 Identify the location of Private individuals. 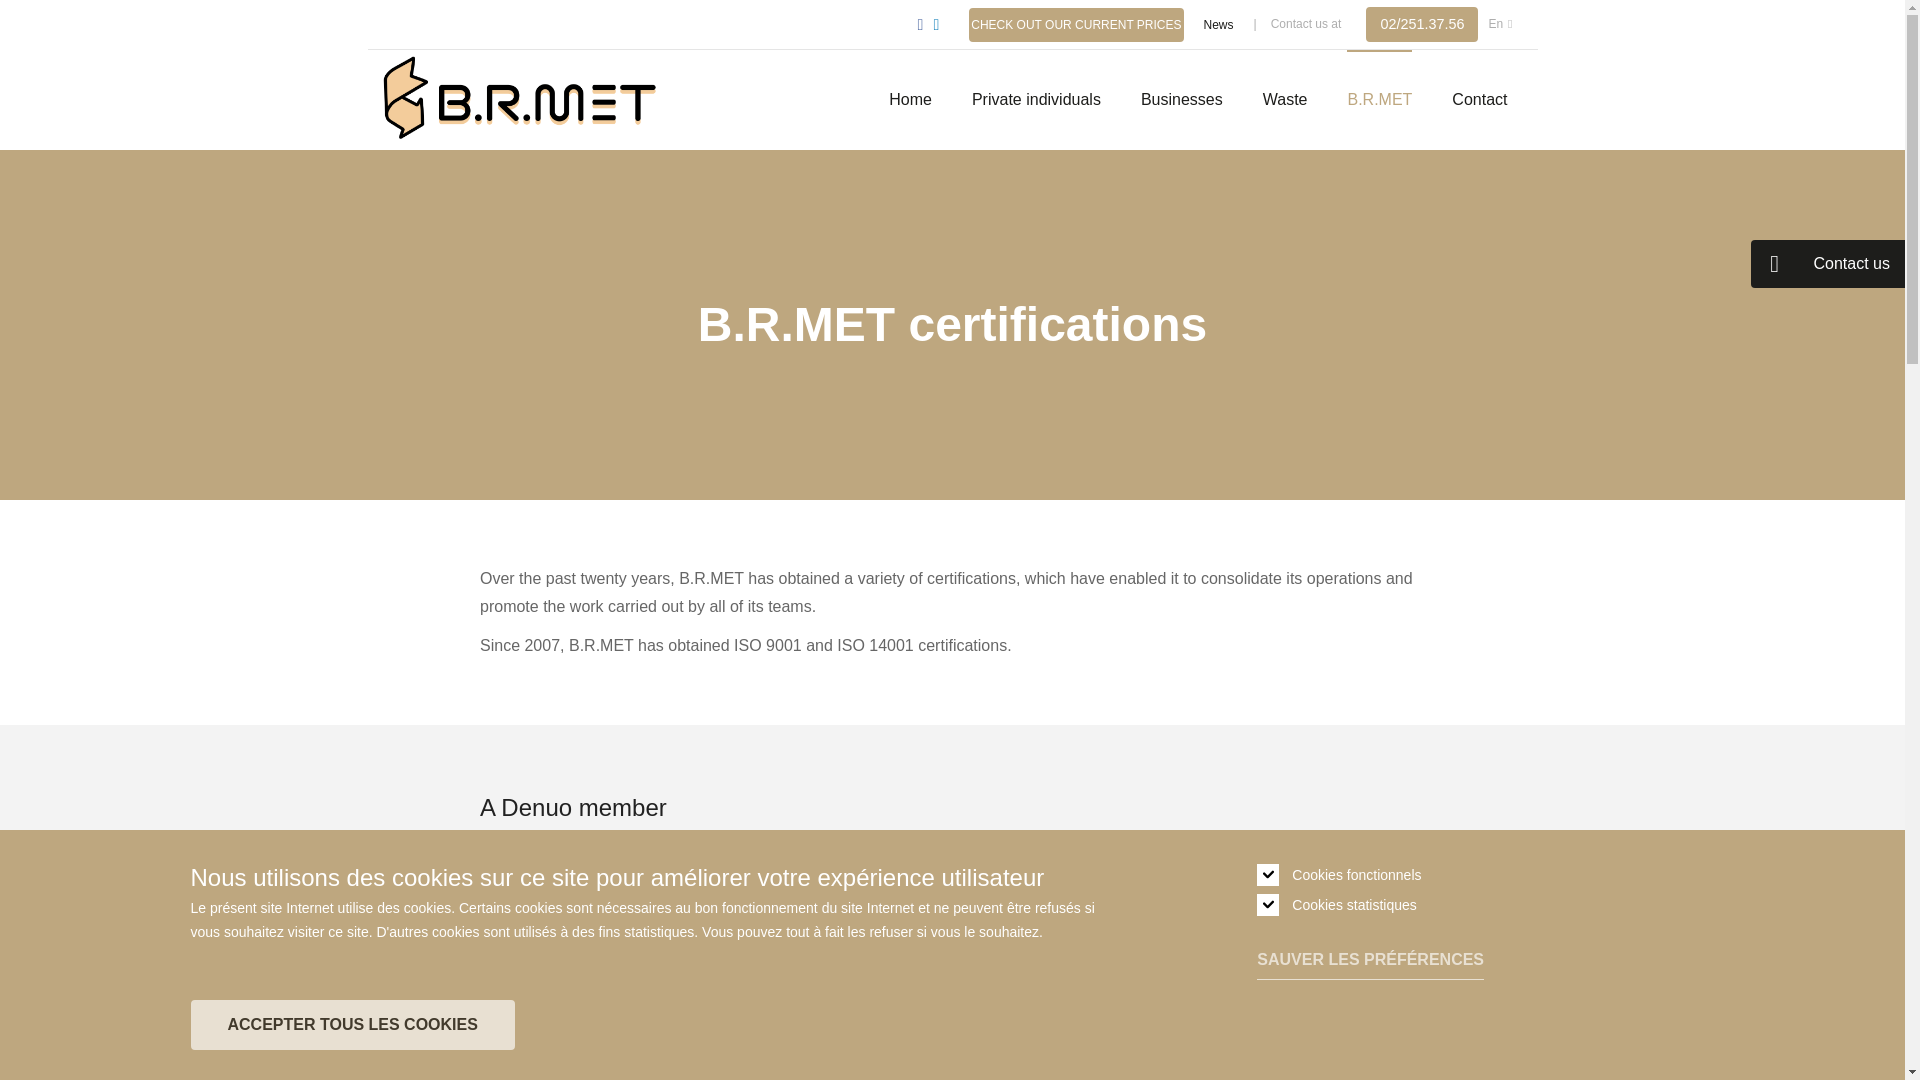
(1036, 100).